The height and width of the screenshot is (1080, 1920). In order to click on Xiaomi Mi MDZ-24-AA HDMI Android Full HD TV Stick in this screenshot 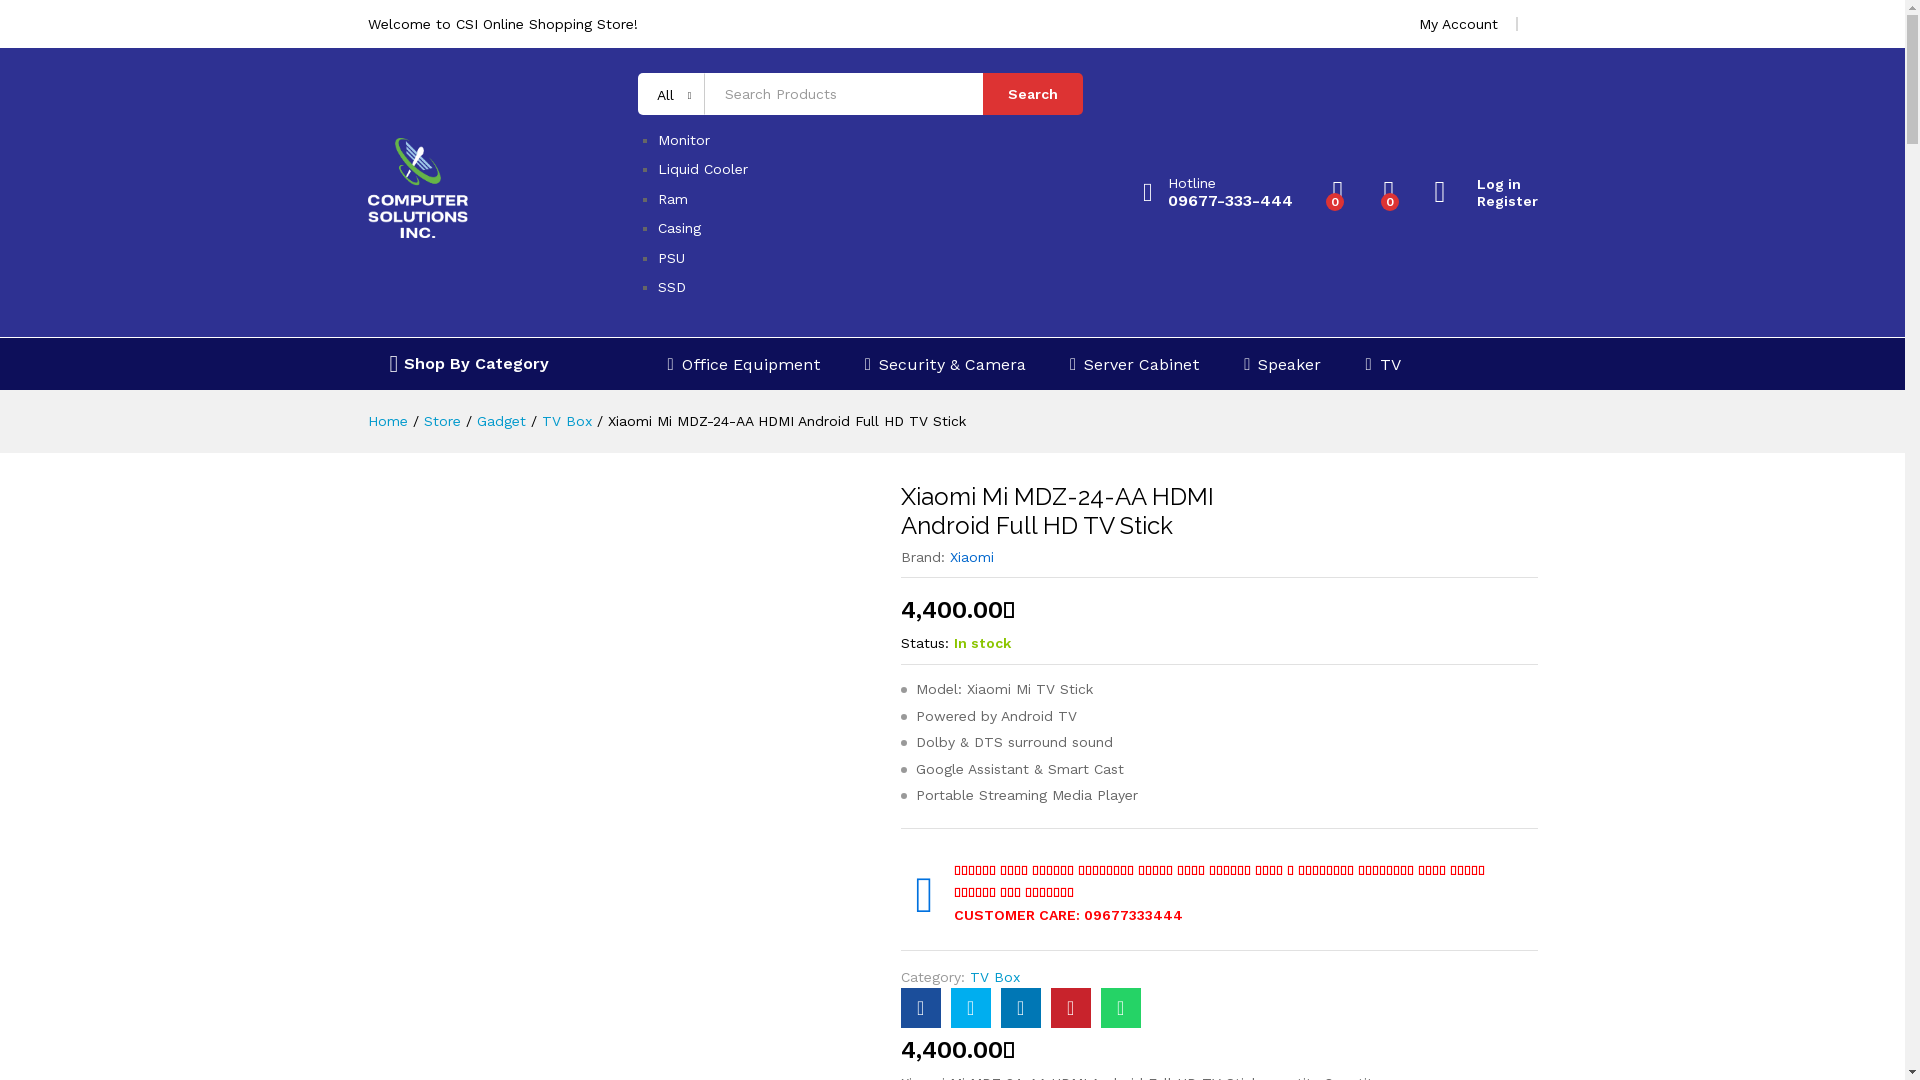, I will do `click(787, 421)`.